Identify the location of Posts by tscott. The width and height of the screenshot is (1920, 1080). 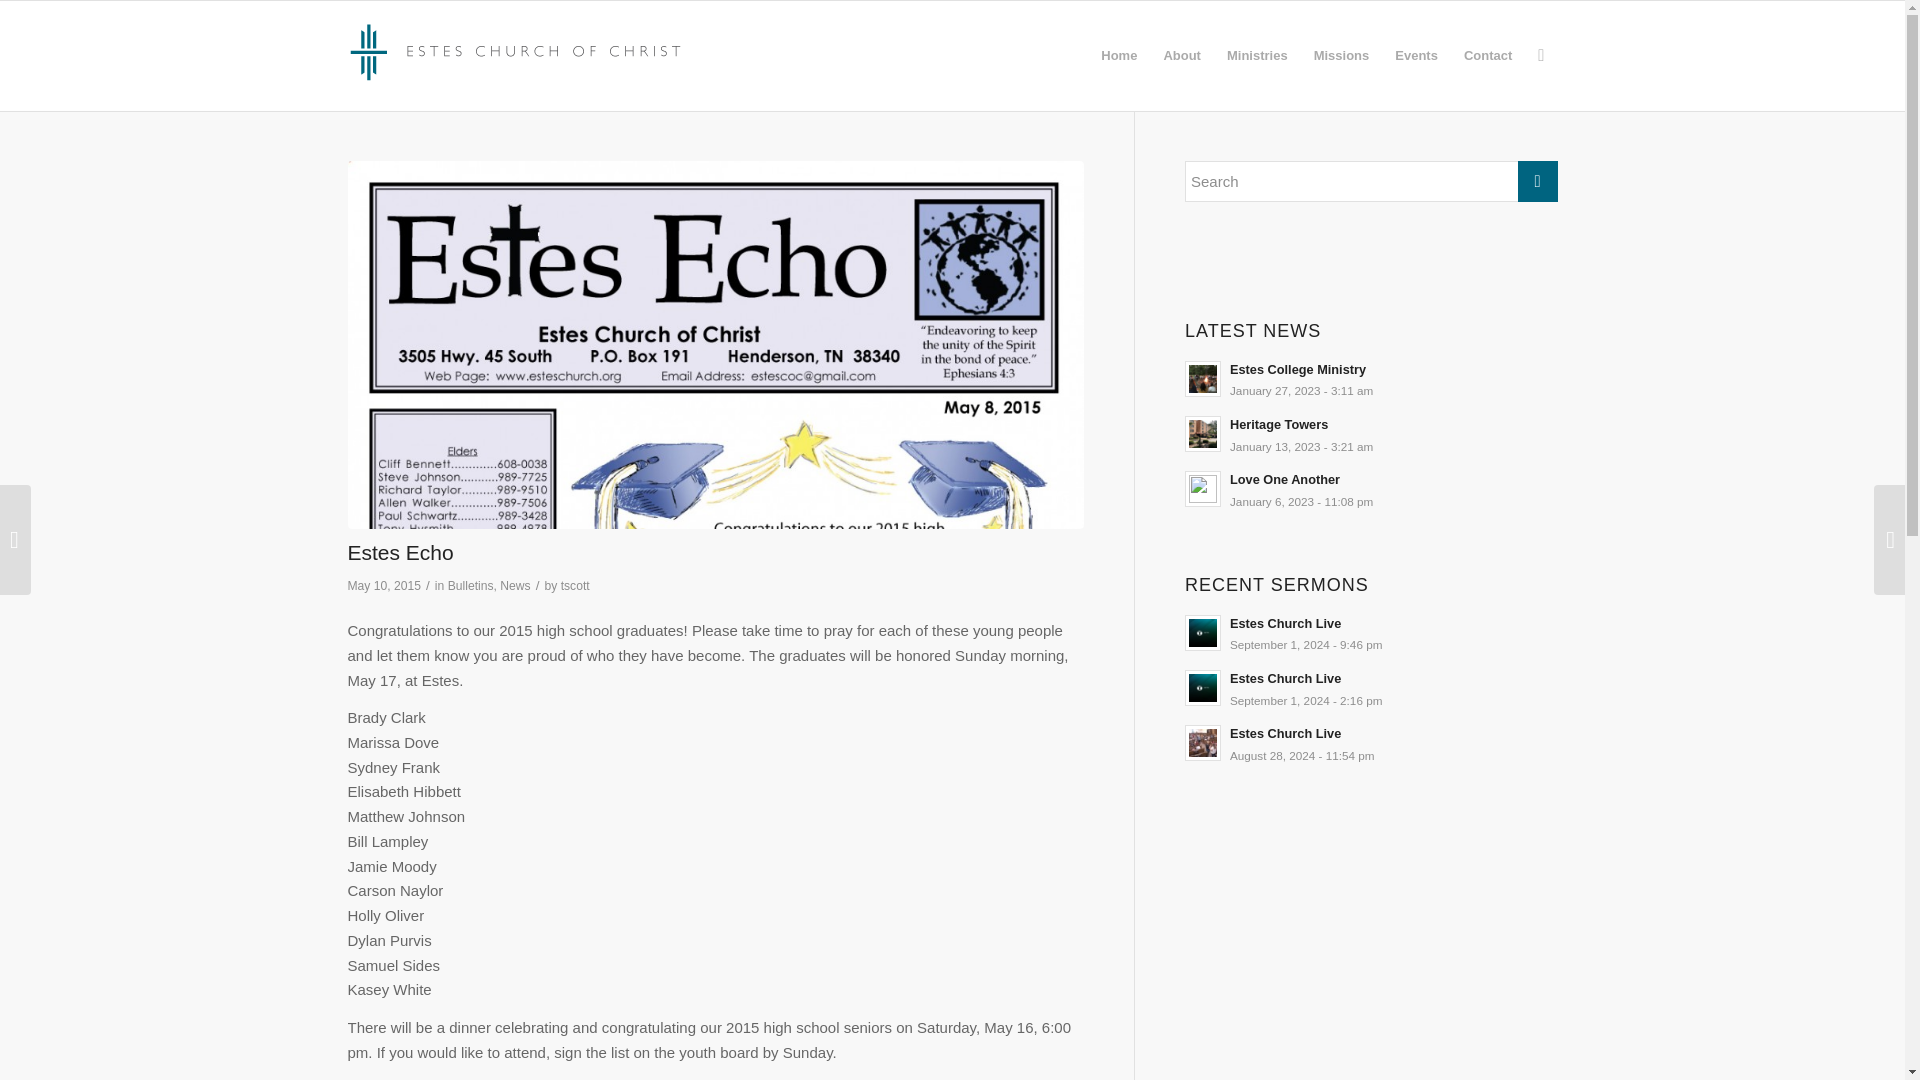
(574, 585).